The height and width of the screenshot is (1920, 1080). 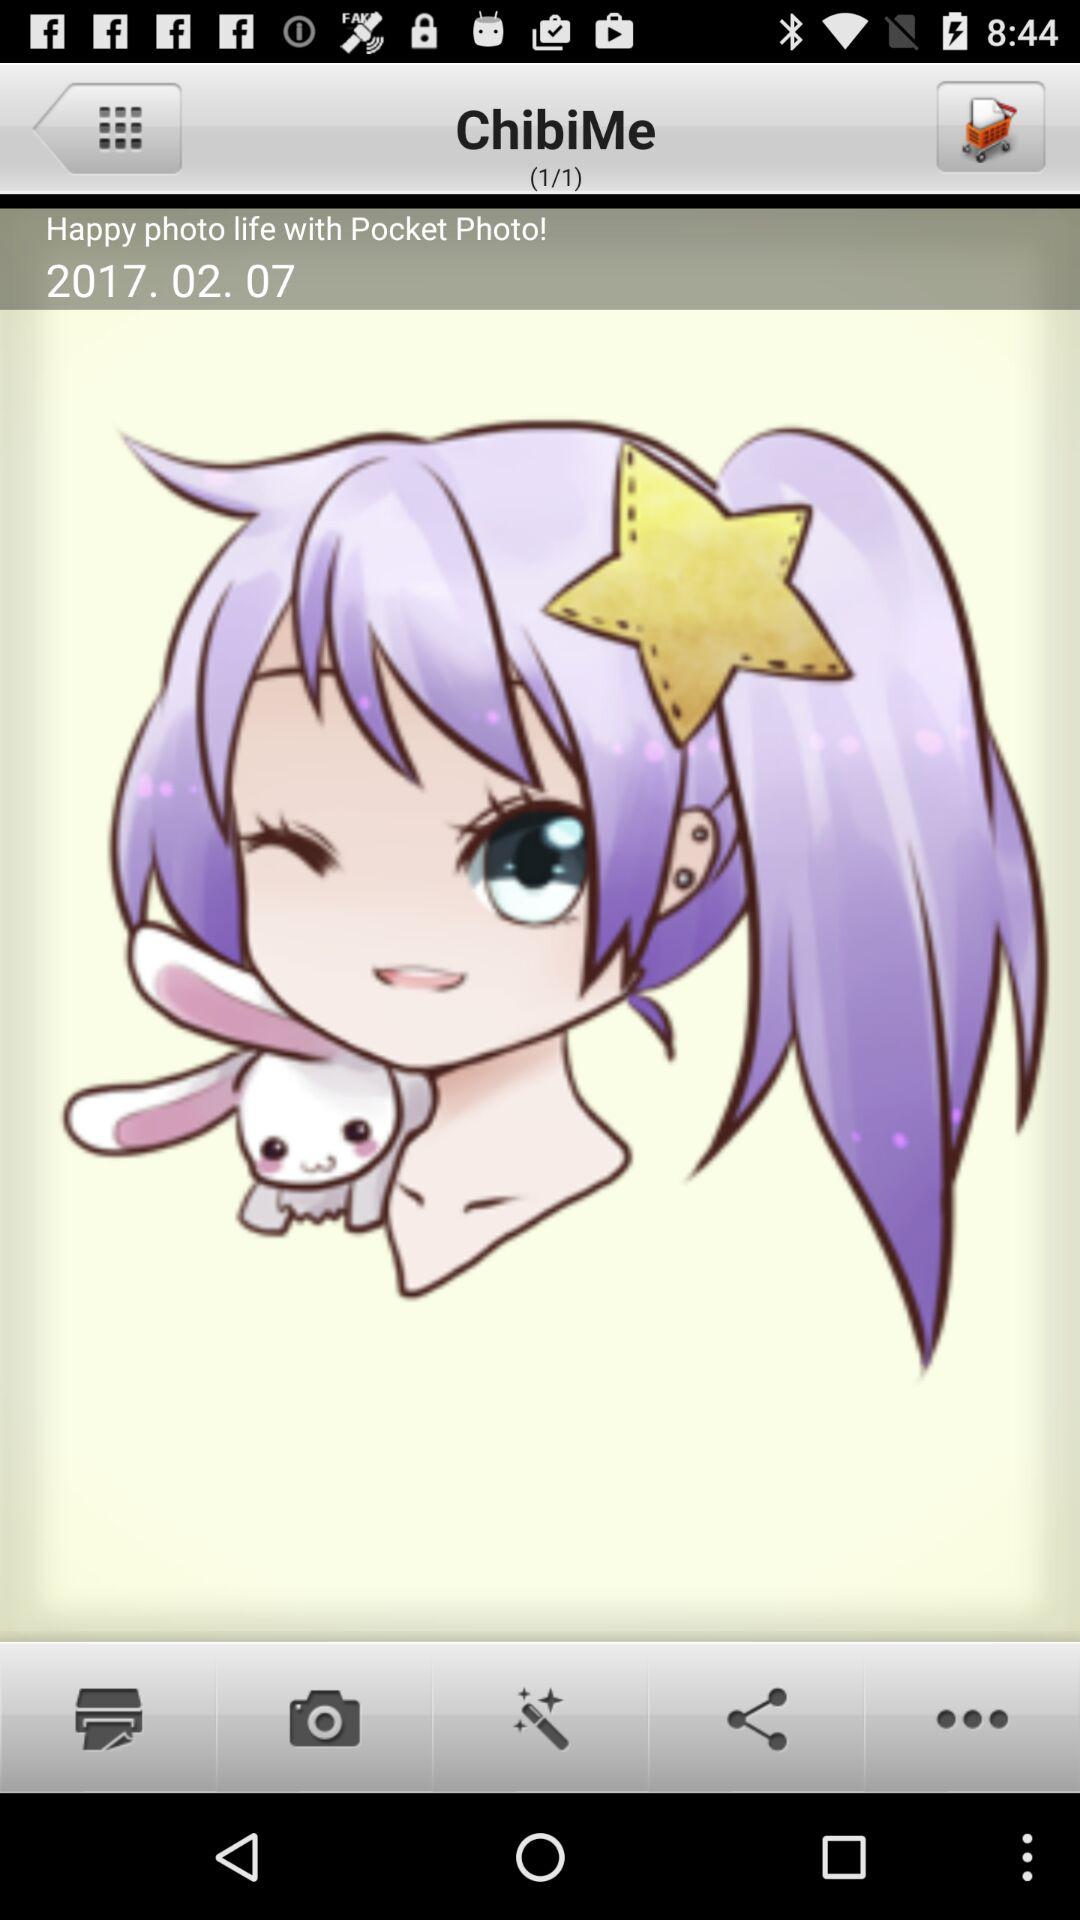 I want to click on more options menu, so click(x=972, y=1717).